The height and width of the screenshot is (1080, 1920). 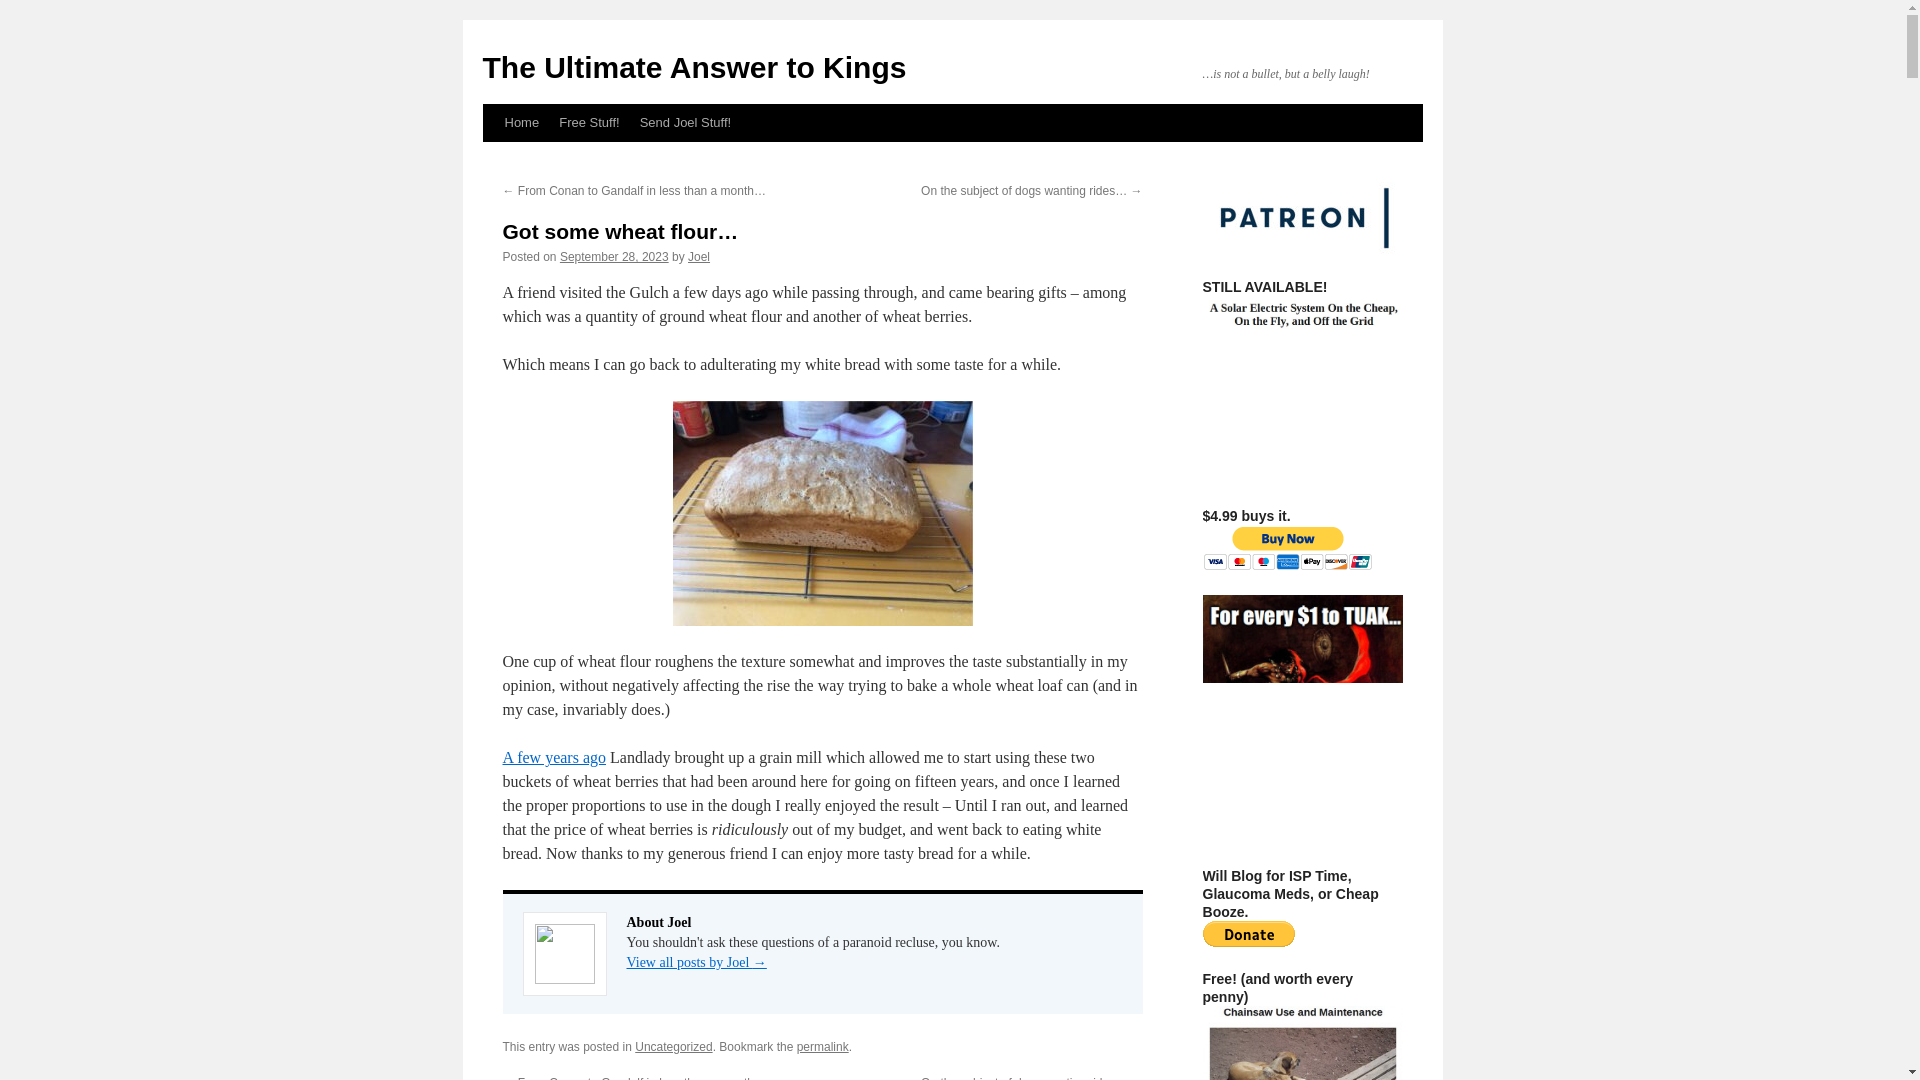 I want to click on View all posts by Joel, so click(x=698, y=256).